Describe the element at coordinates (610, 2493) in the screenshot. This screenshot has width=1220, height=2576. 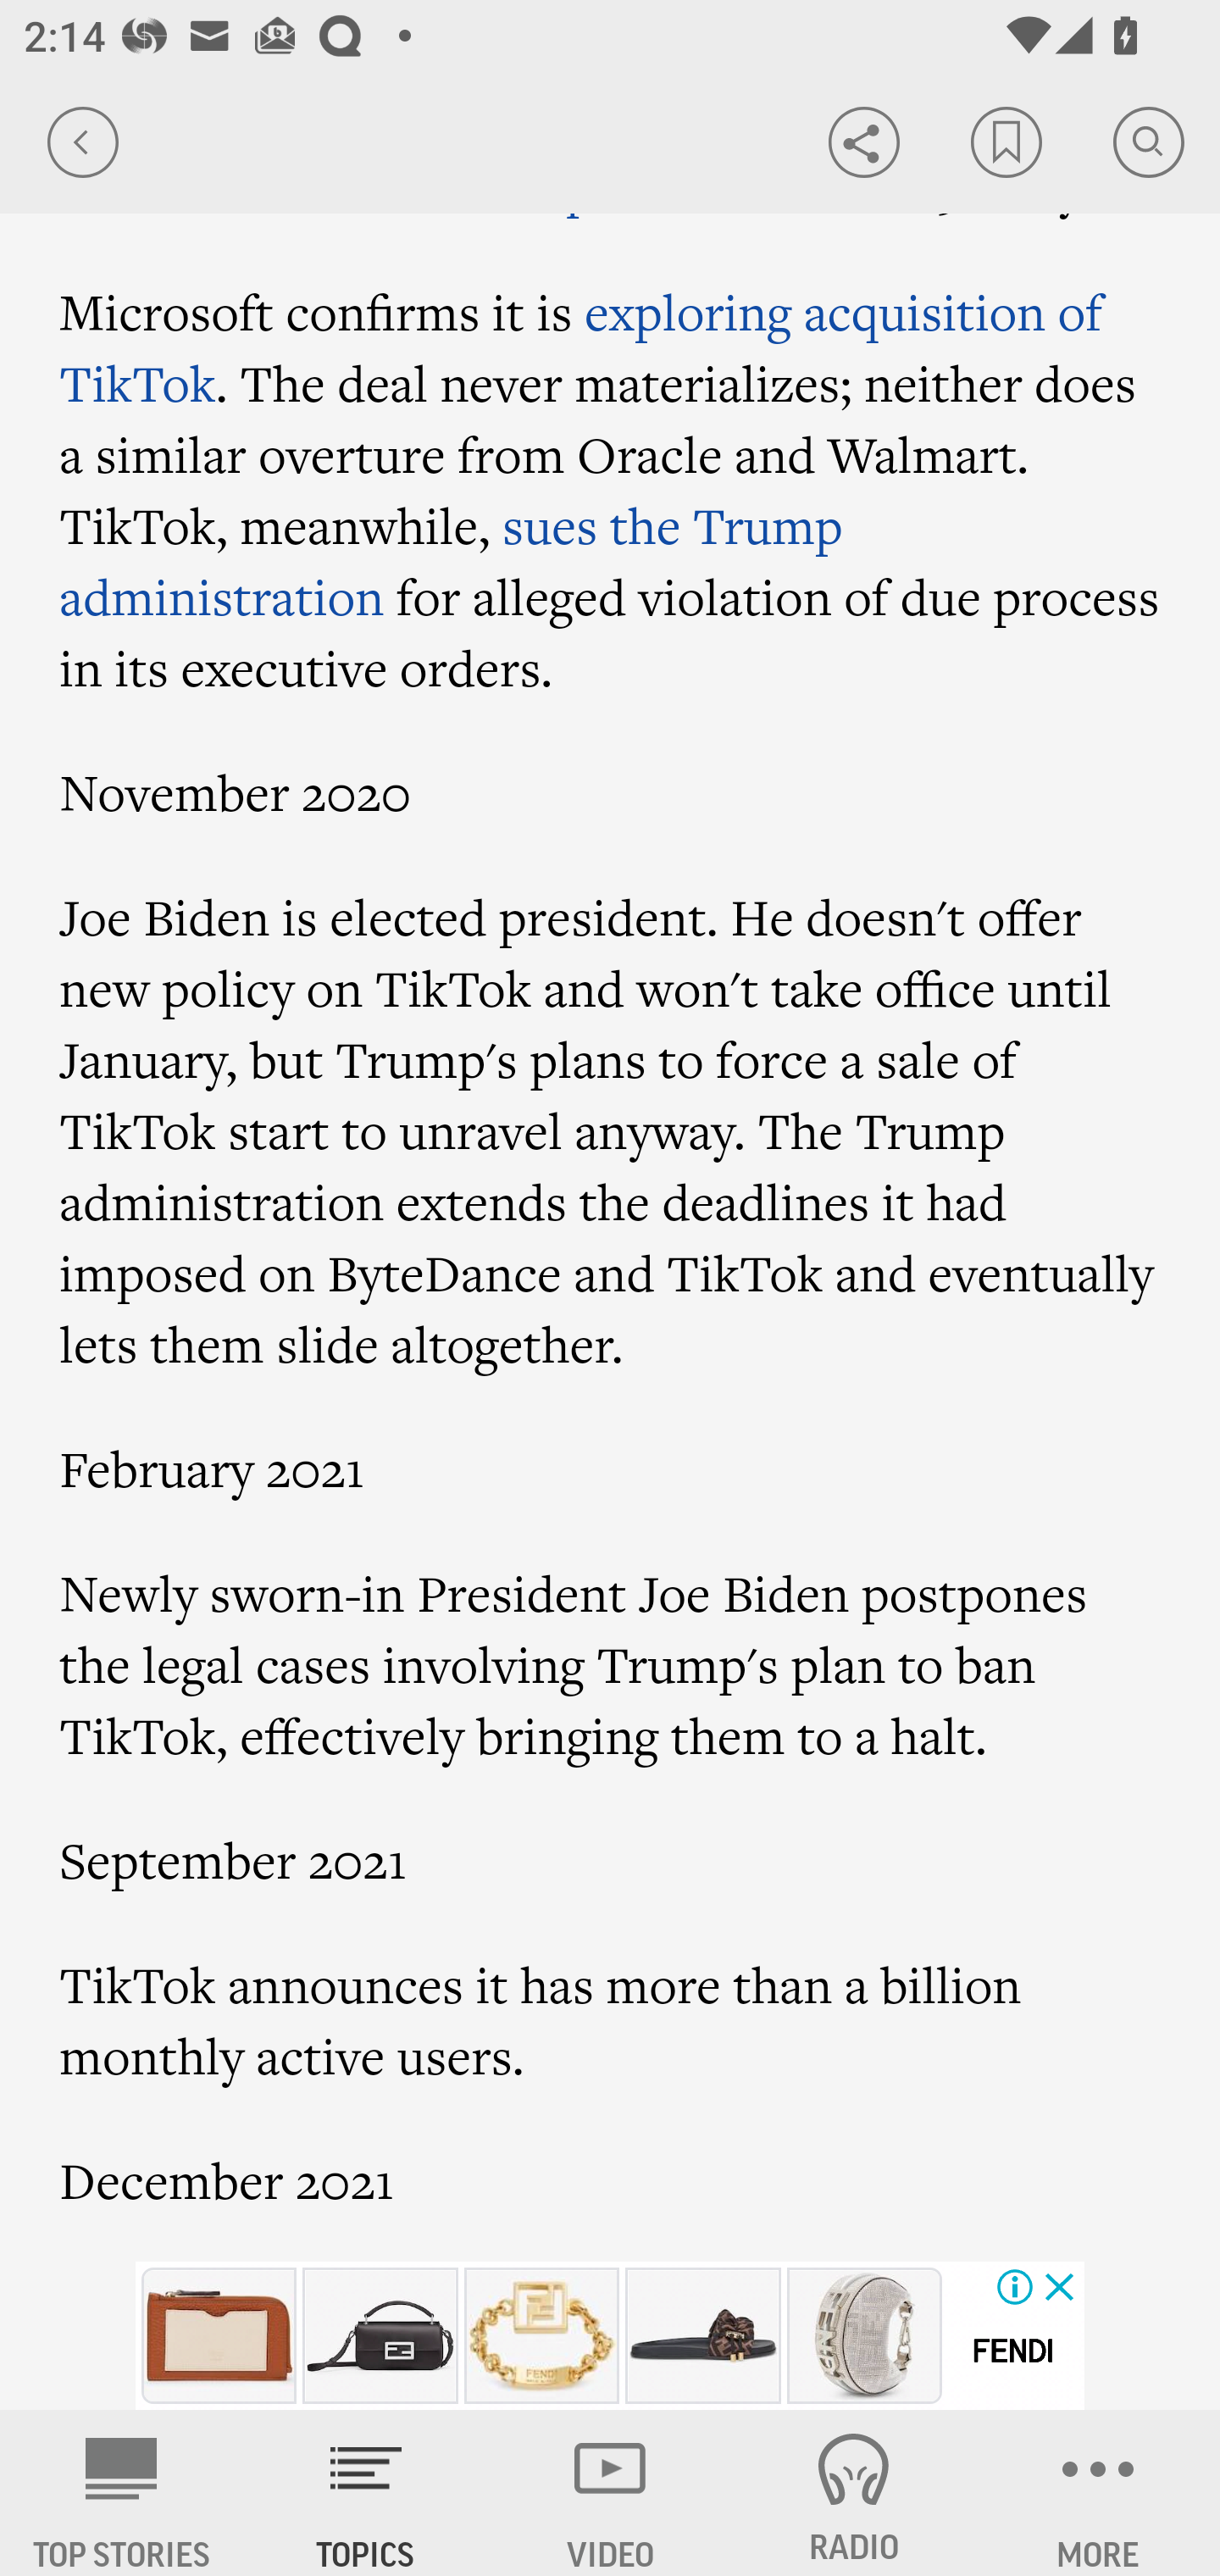
I see `VIDEO` at that location.